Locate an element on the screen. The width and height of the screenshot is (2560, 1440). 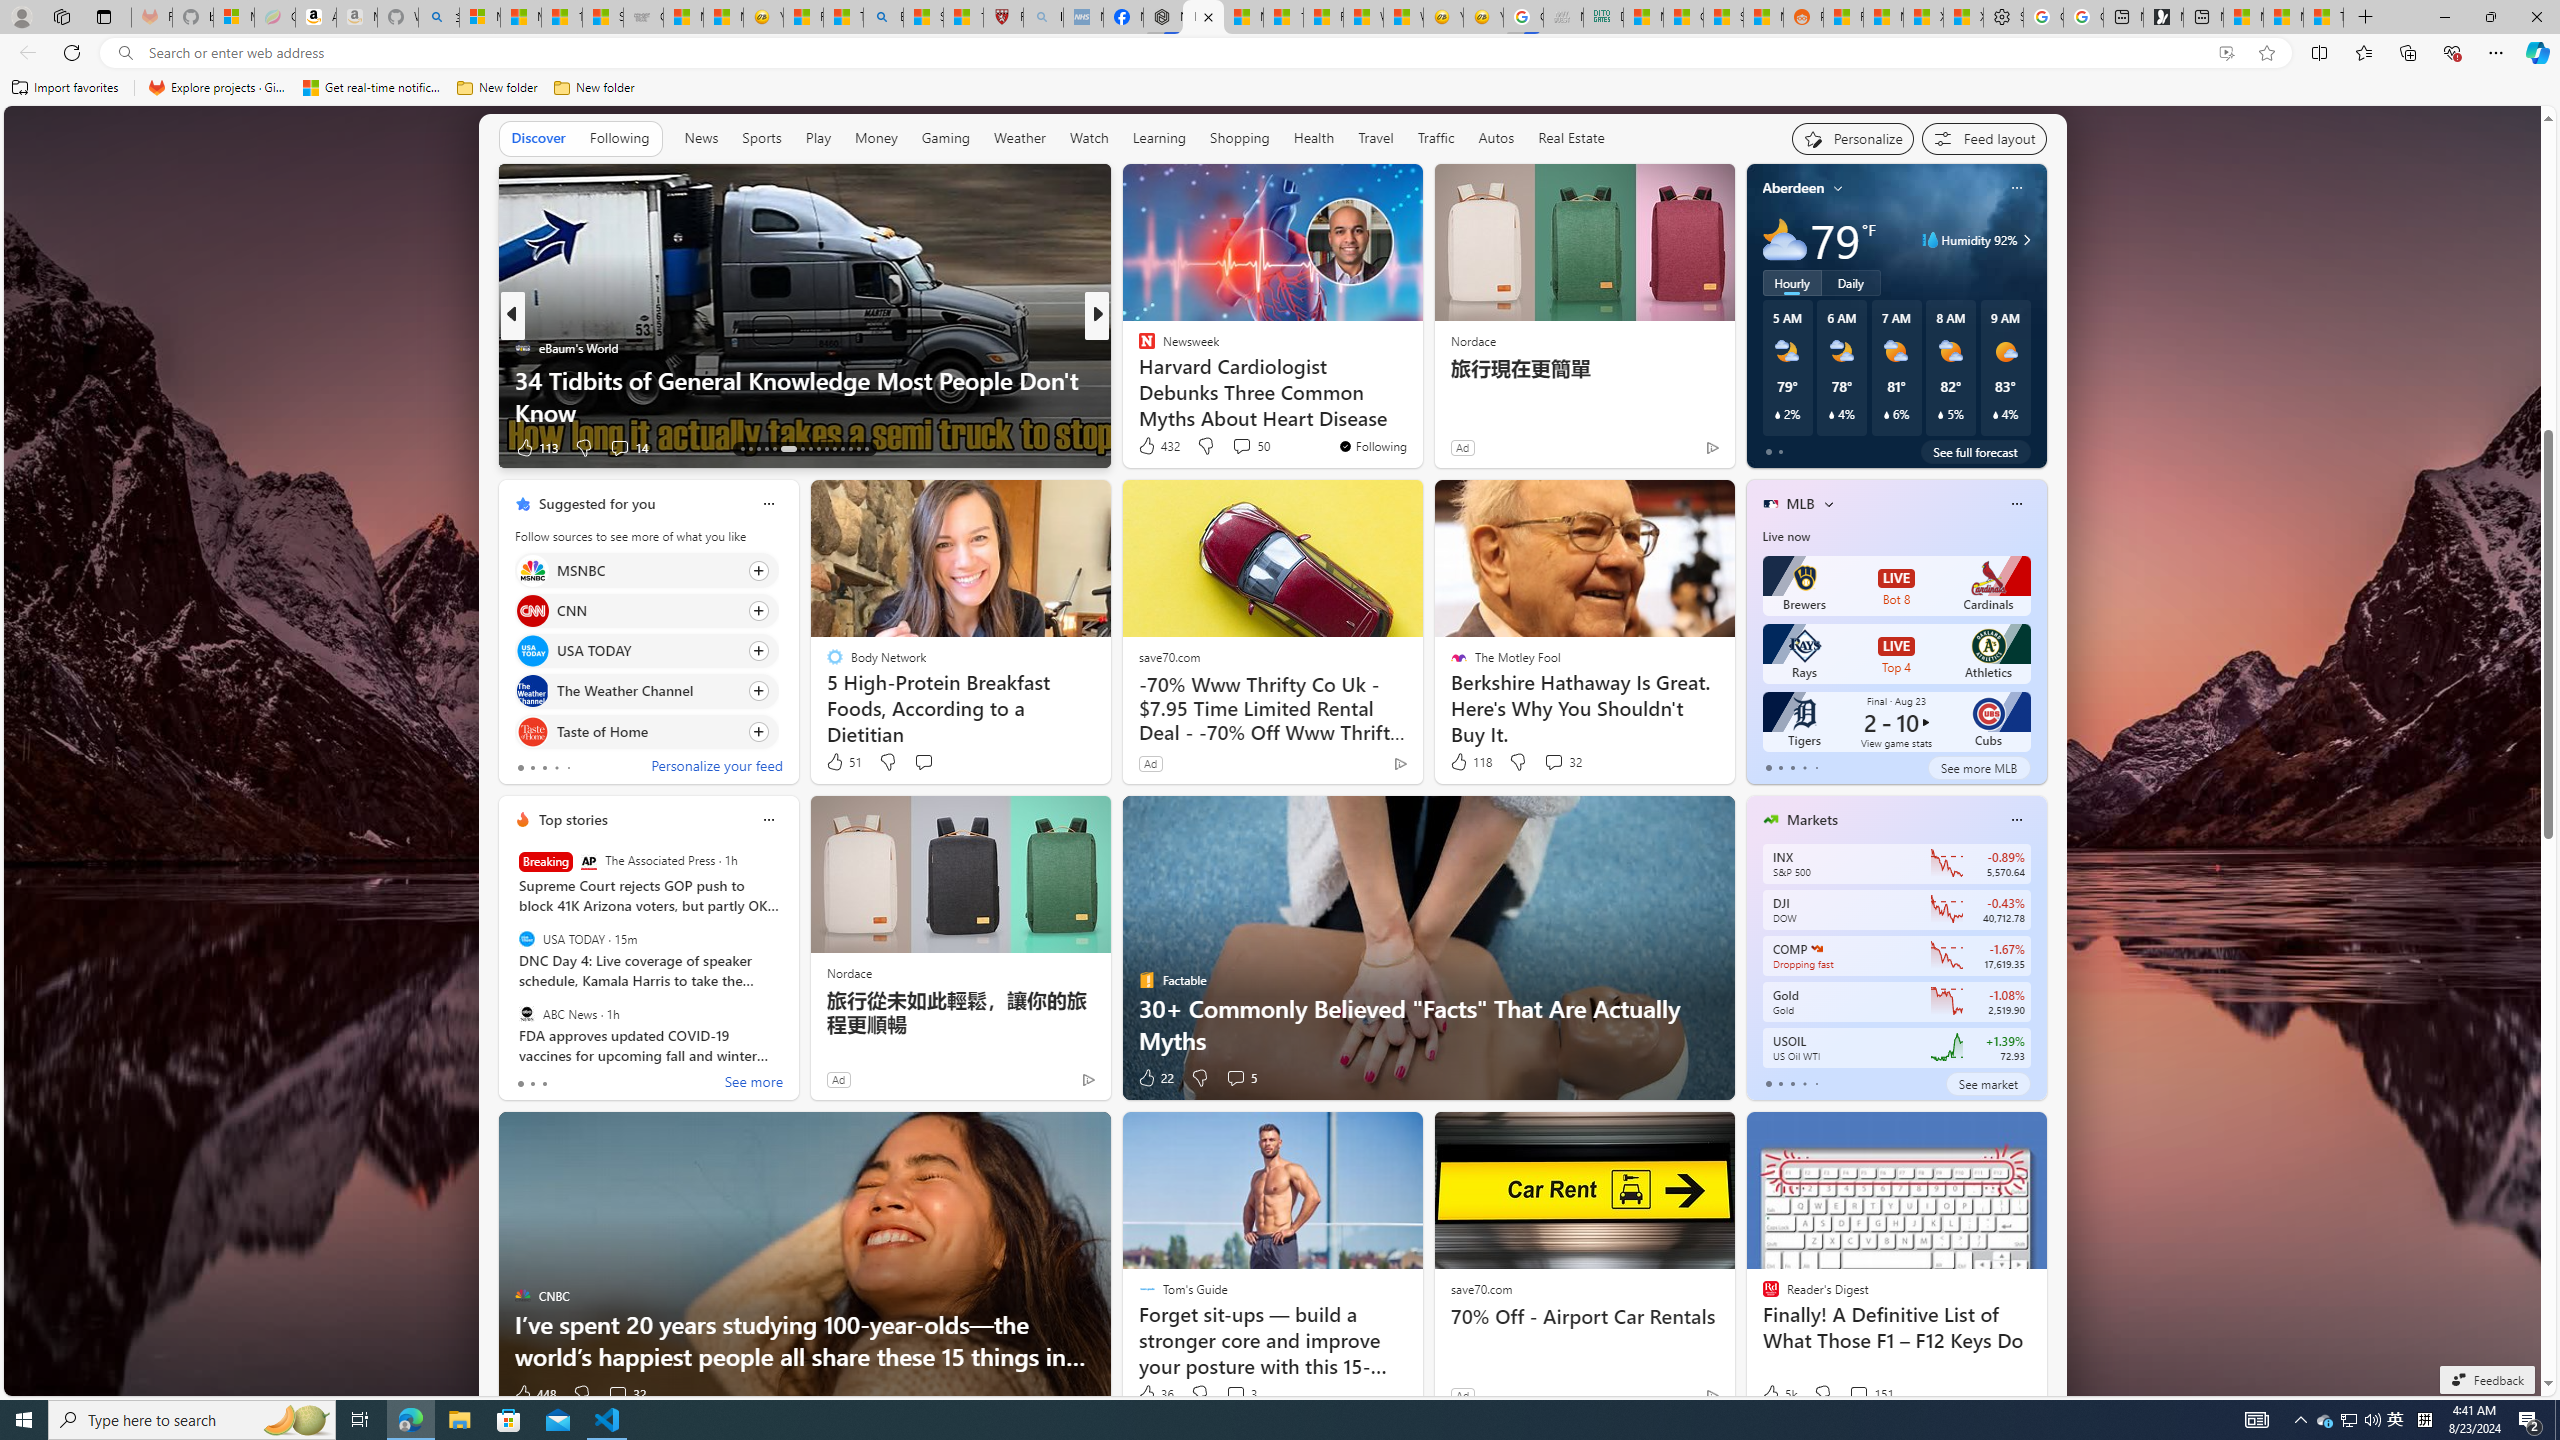
CNN is located at coordinates (532, 610).